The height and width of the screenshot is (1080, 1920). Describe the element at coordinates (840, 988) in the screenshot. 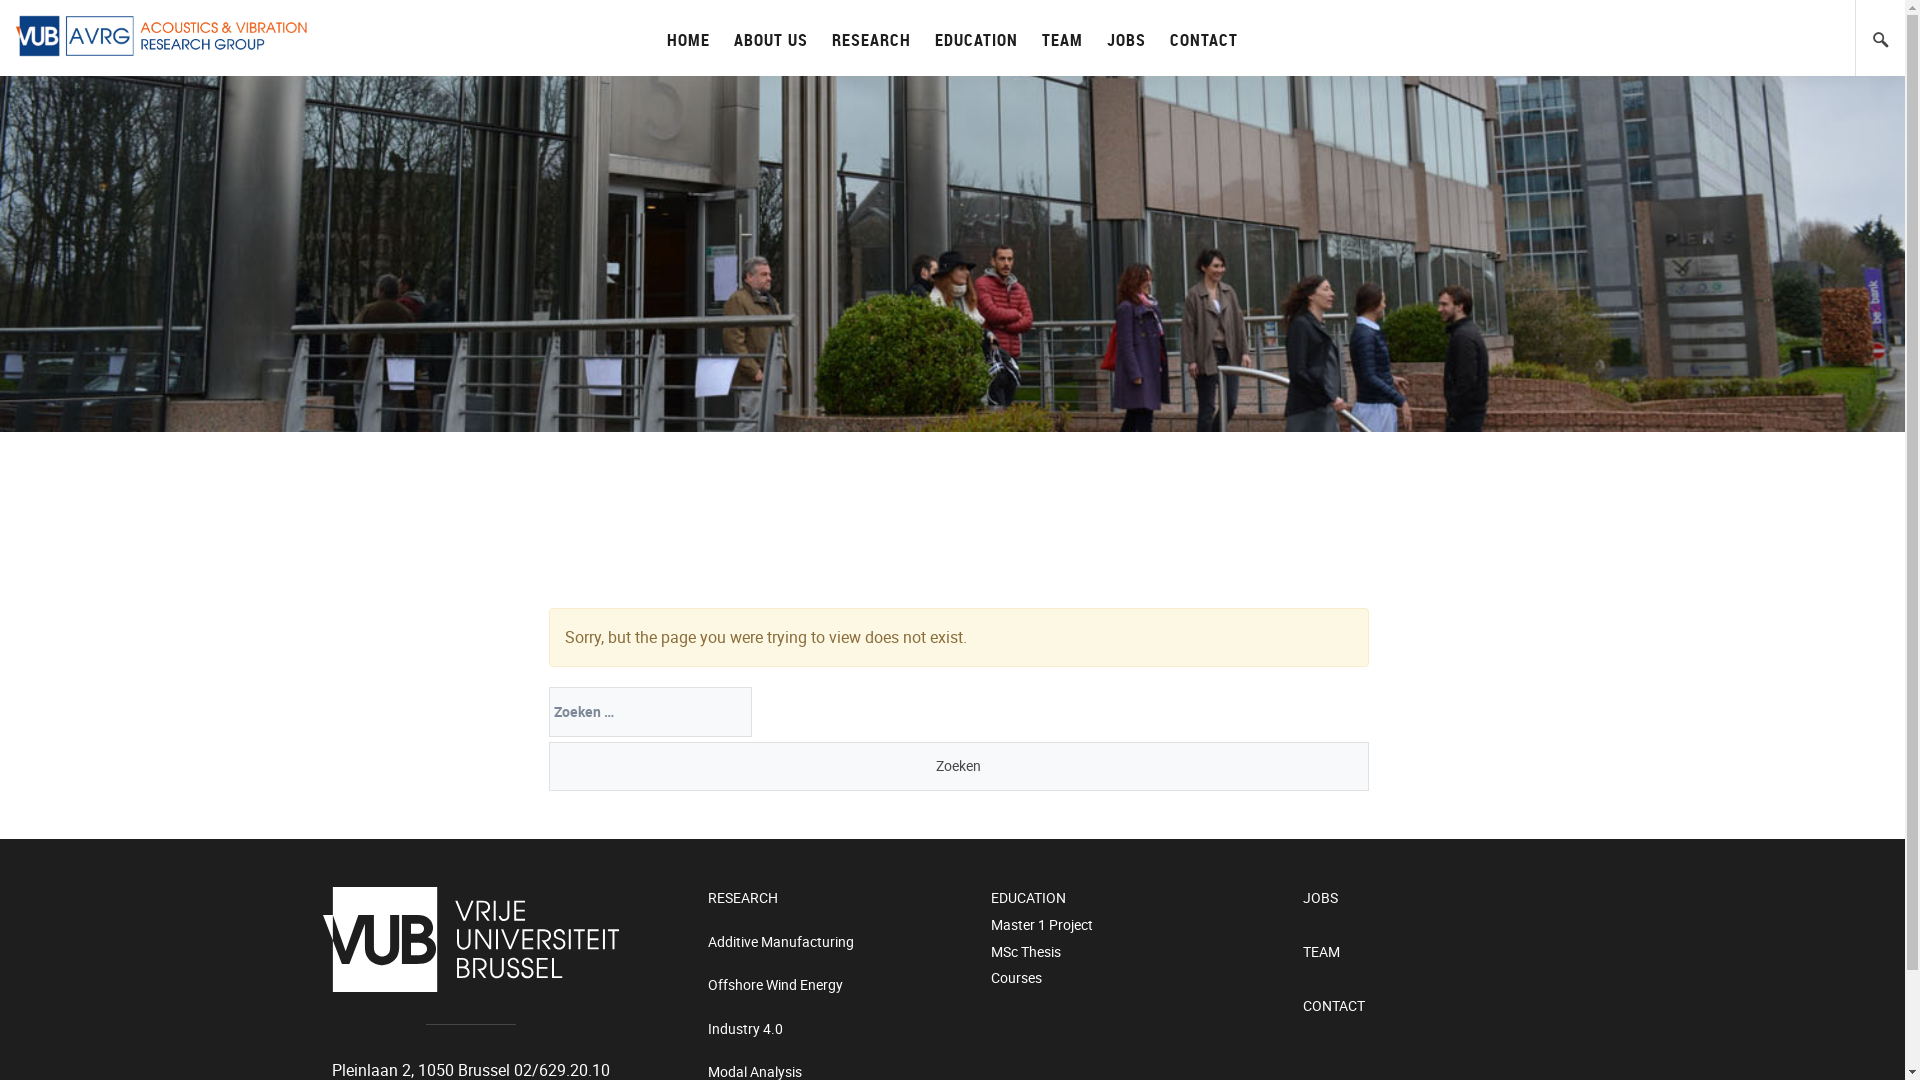

I see `Offshore Wind Energy` at that location.